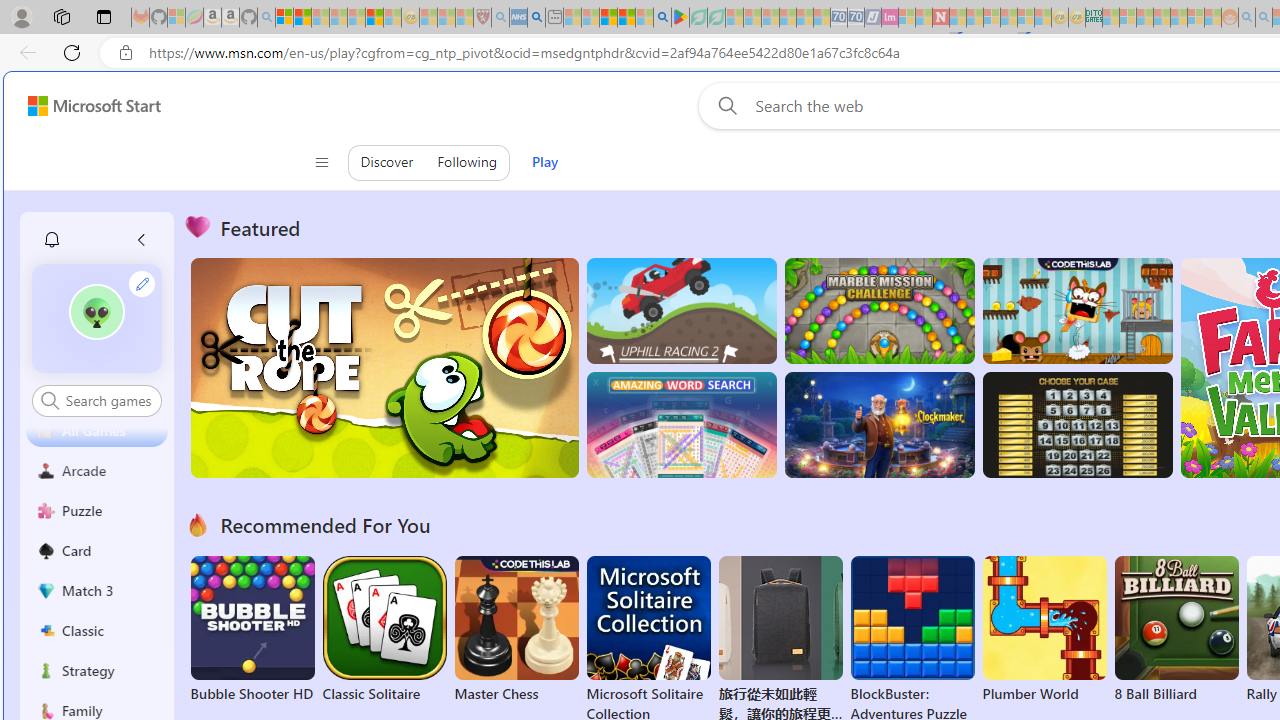  I want to click on utah sues federal government - Search, so click(536, 18).